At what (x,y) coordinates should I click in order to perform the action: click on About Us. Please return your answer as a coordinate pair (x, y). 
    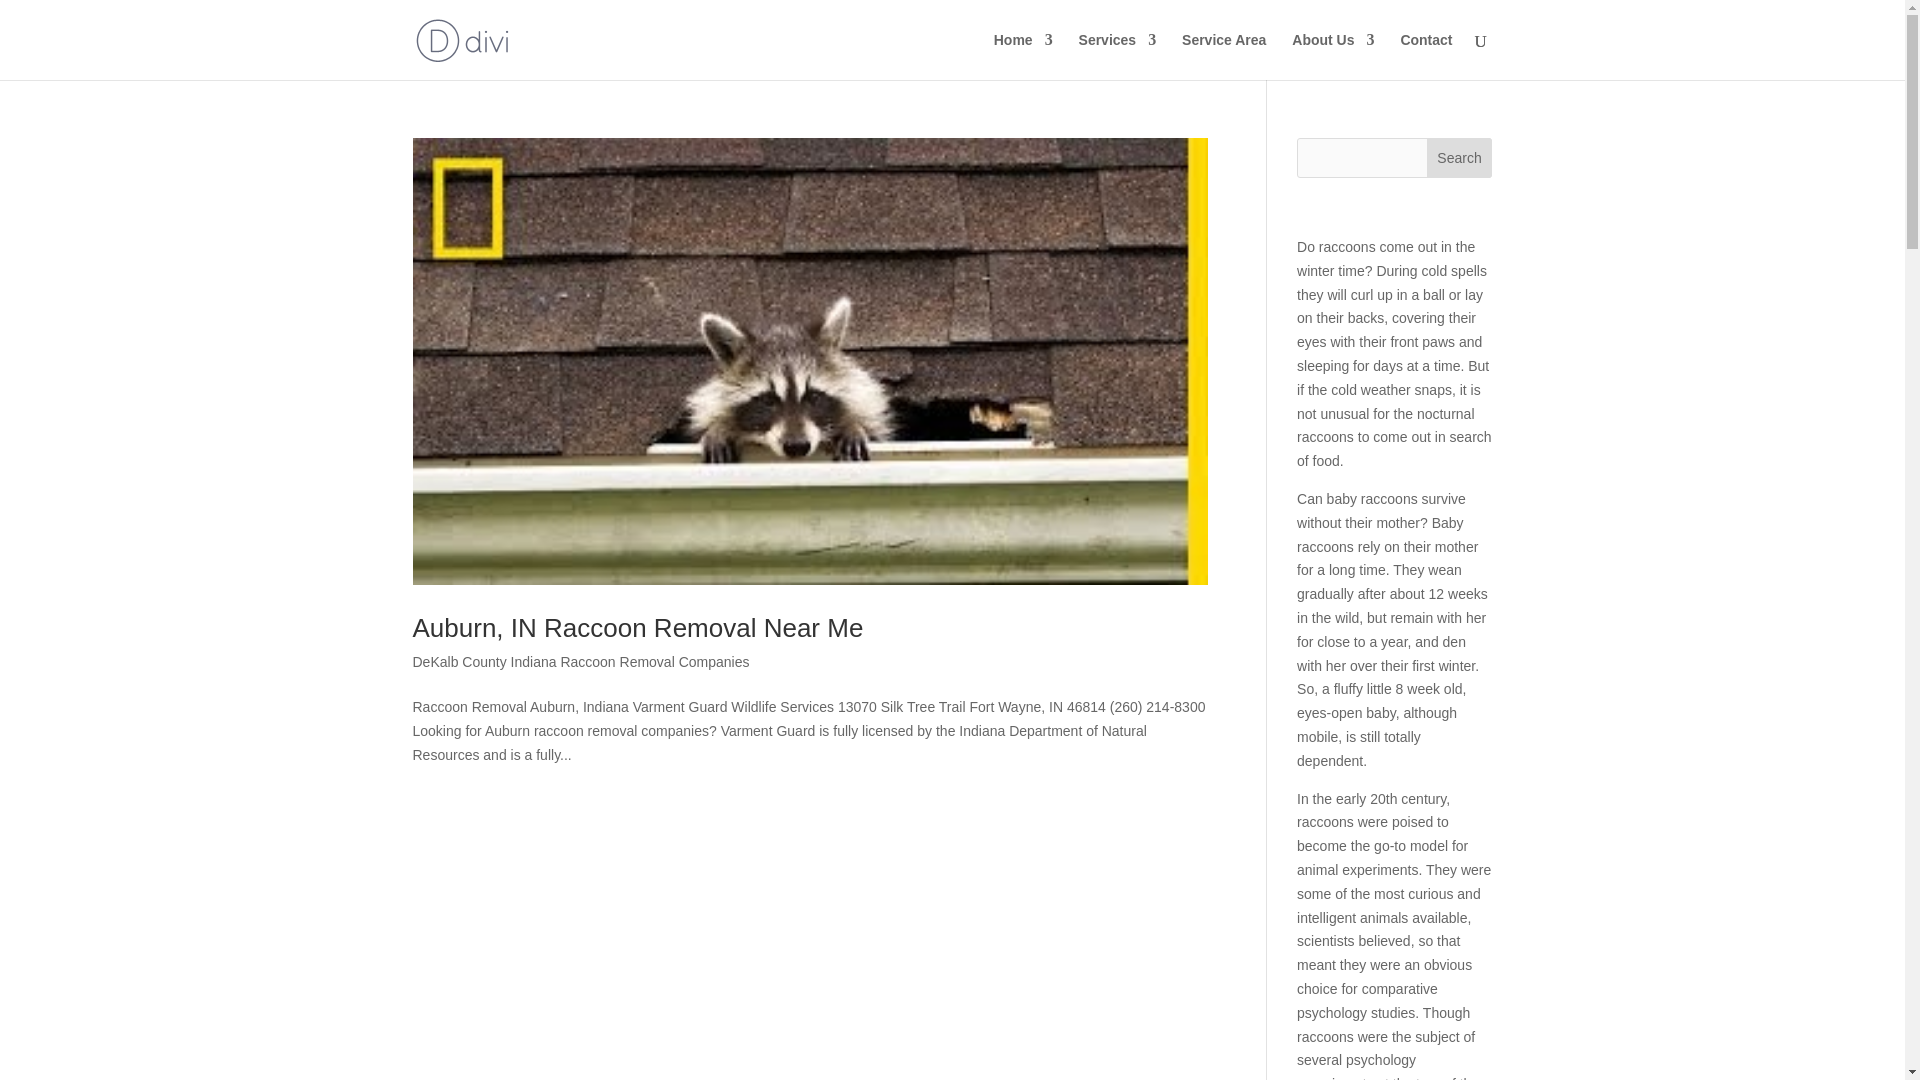
    Looking at the image, I should click on (1333, 56).